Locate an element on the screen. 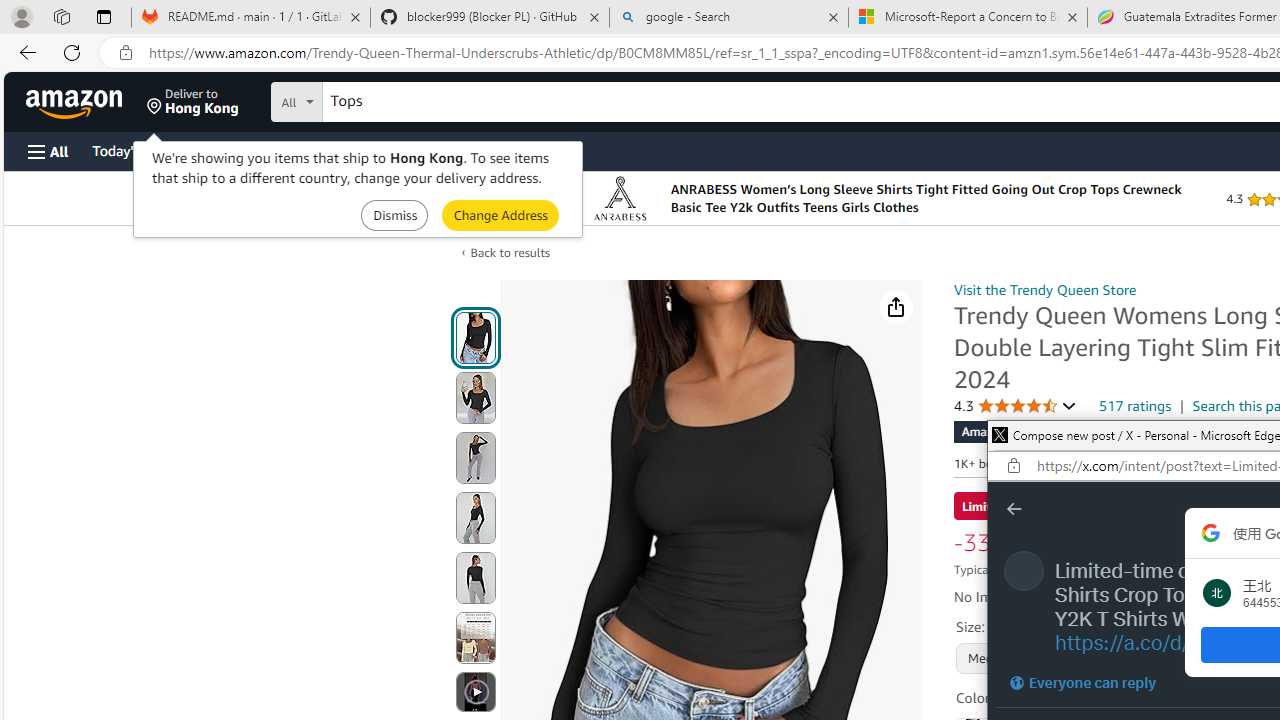  517 ratings is located at coordinates (1136, 405).